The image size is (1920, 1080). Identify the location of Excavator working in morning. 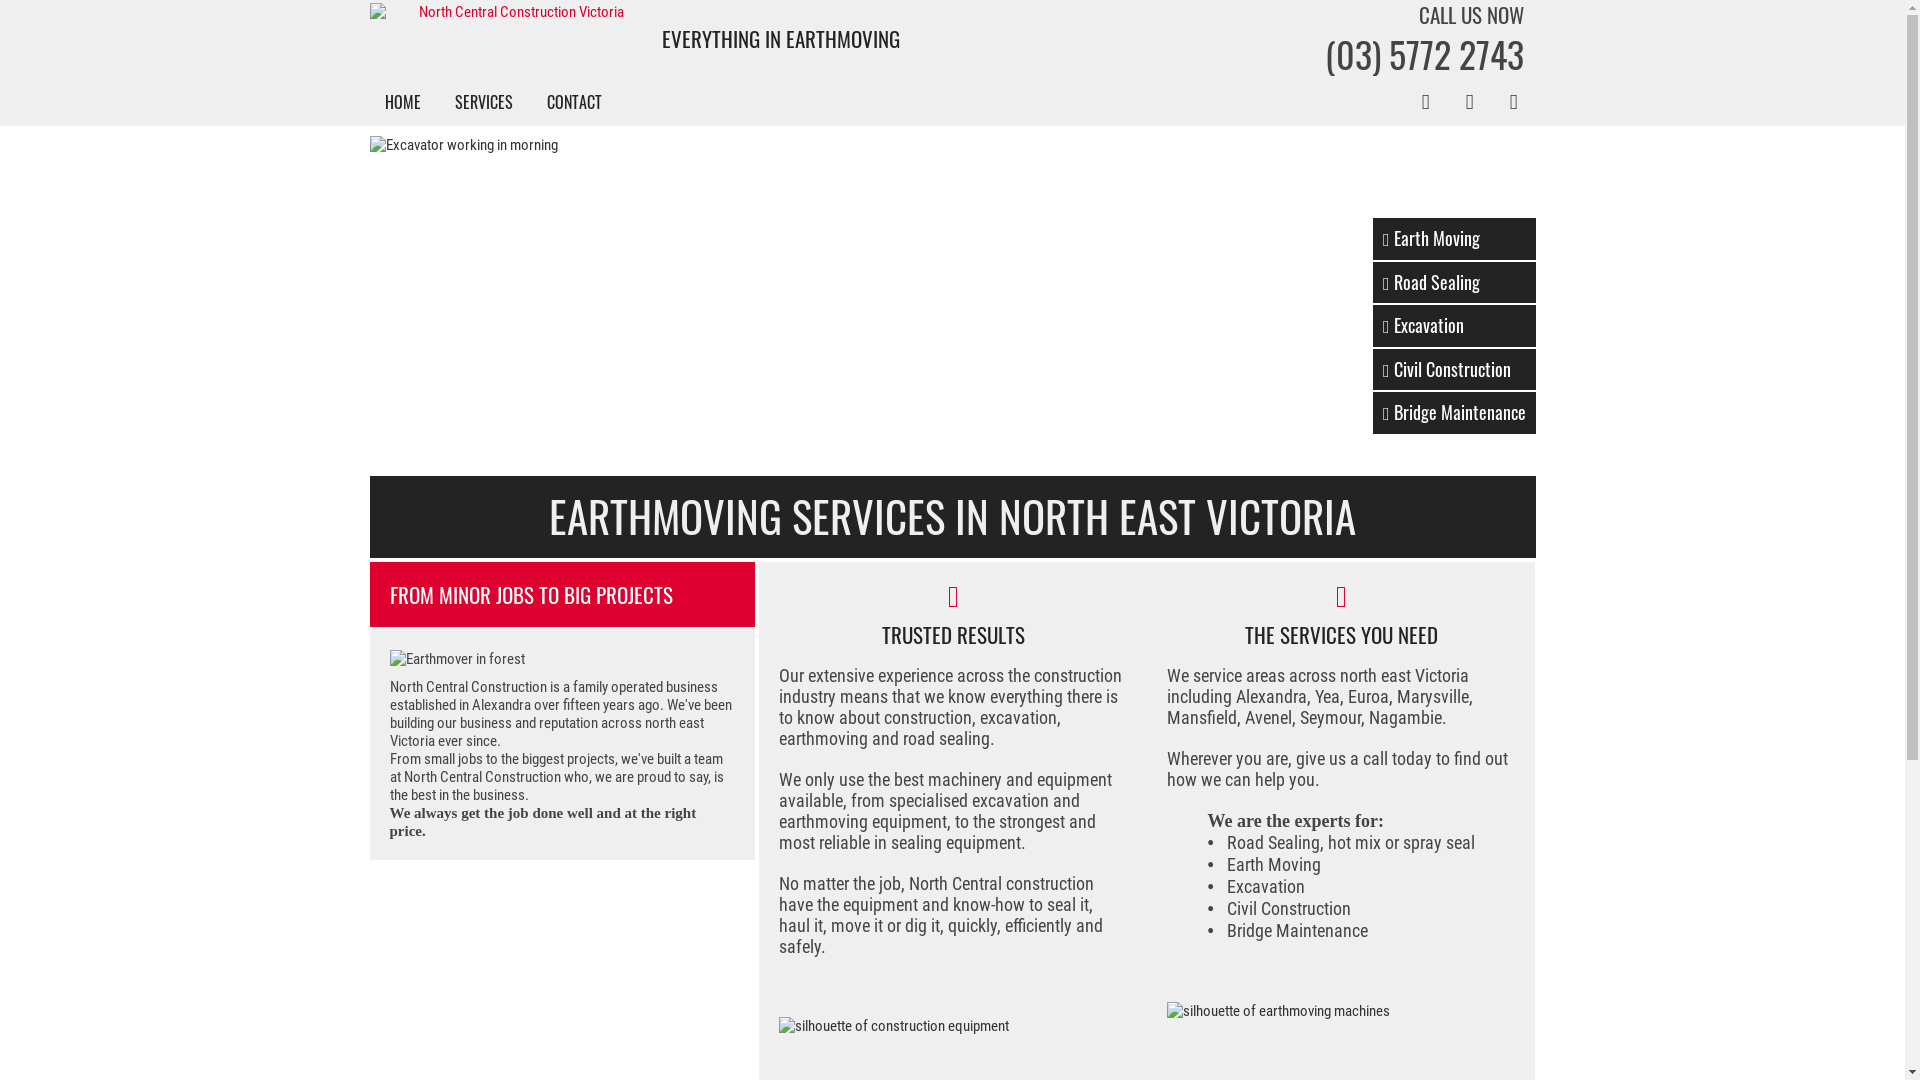
(953, 306).